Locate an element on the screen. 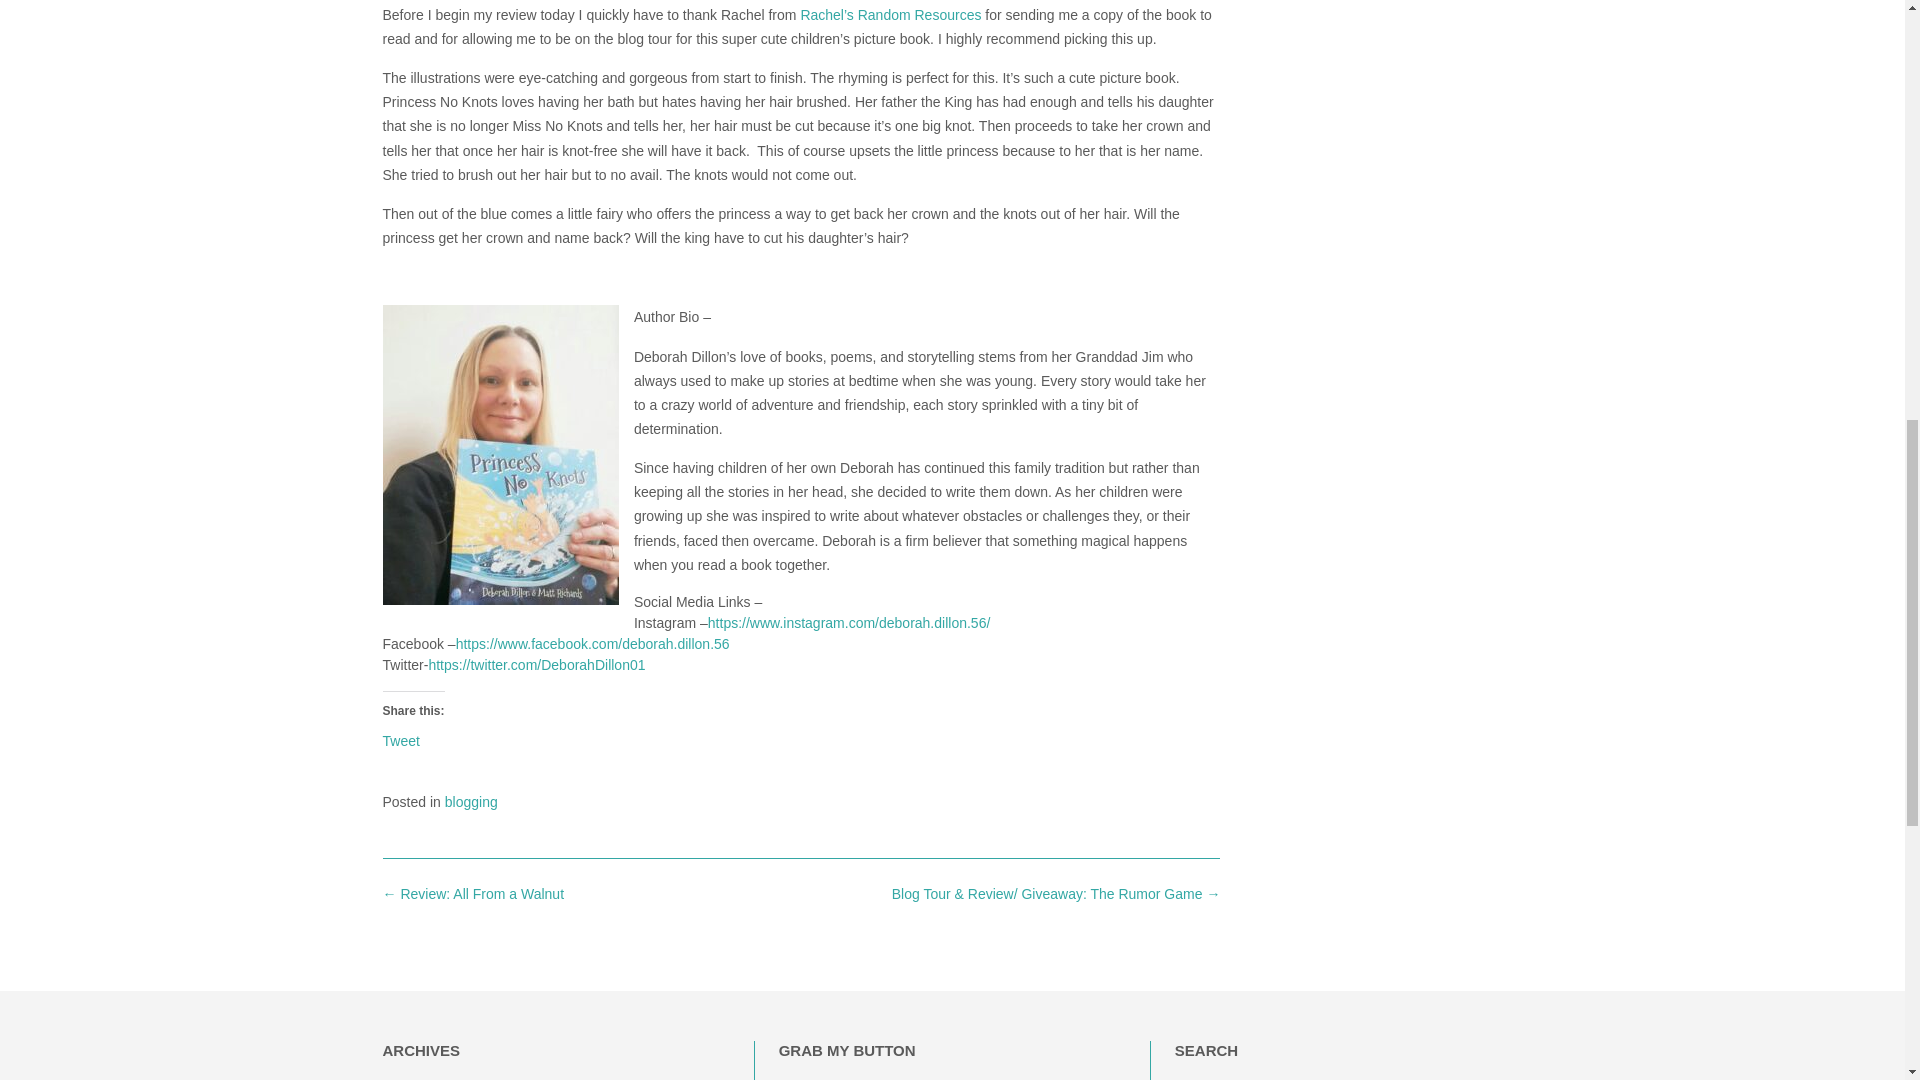 The width and height of the screenshot is (1920, 1080). Tweet is located at coordinates (400, 740).